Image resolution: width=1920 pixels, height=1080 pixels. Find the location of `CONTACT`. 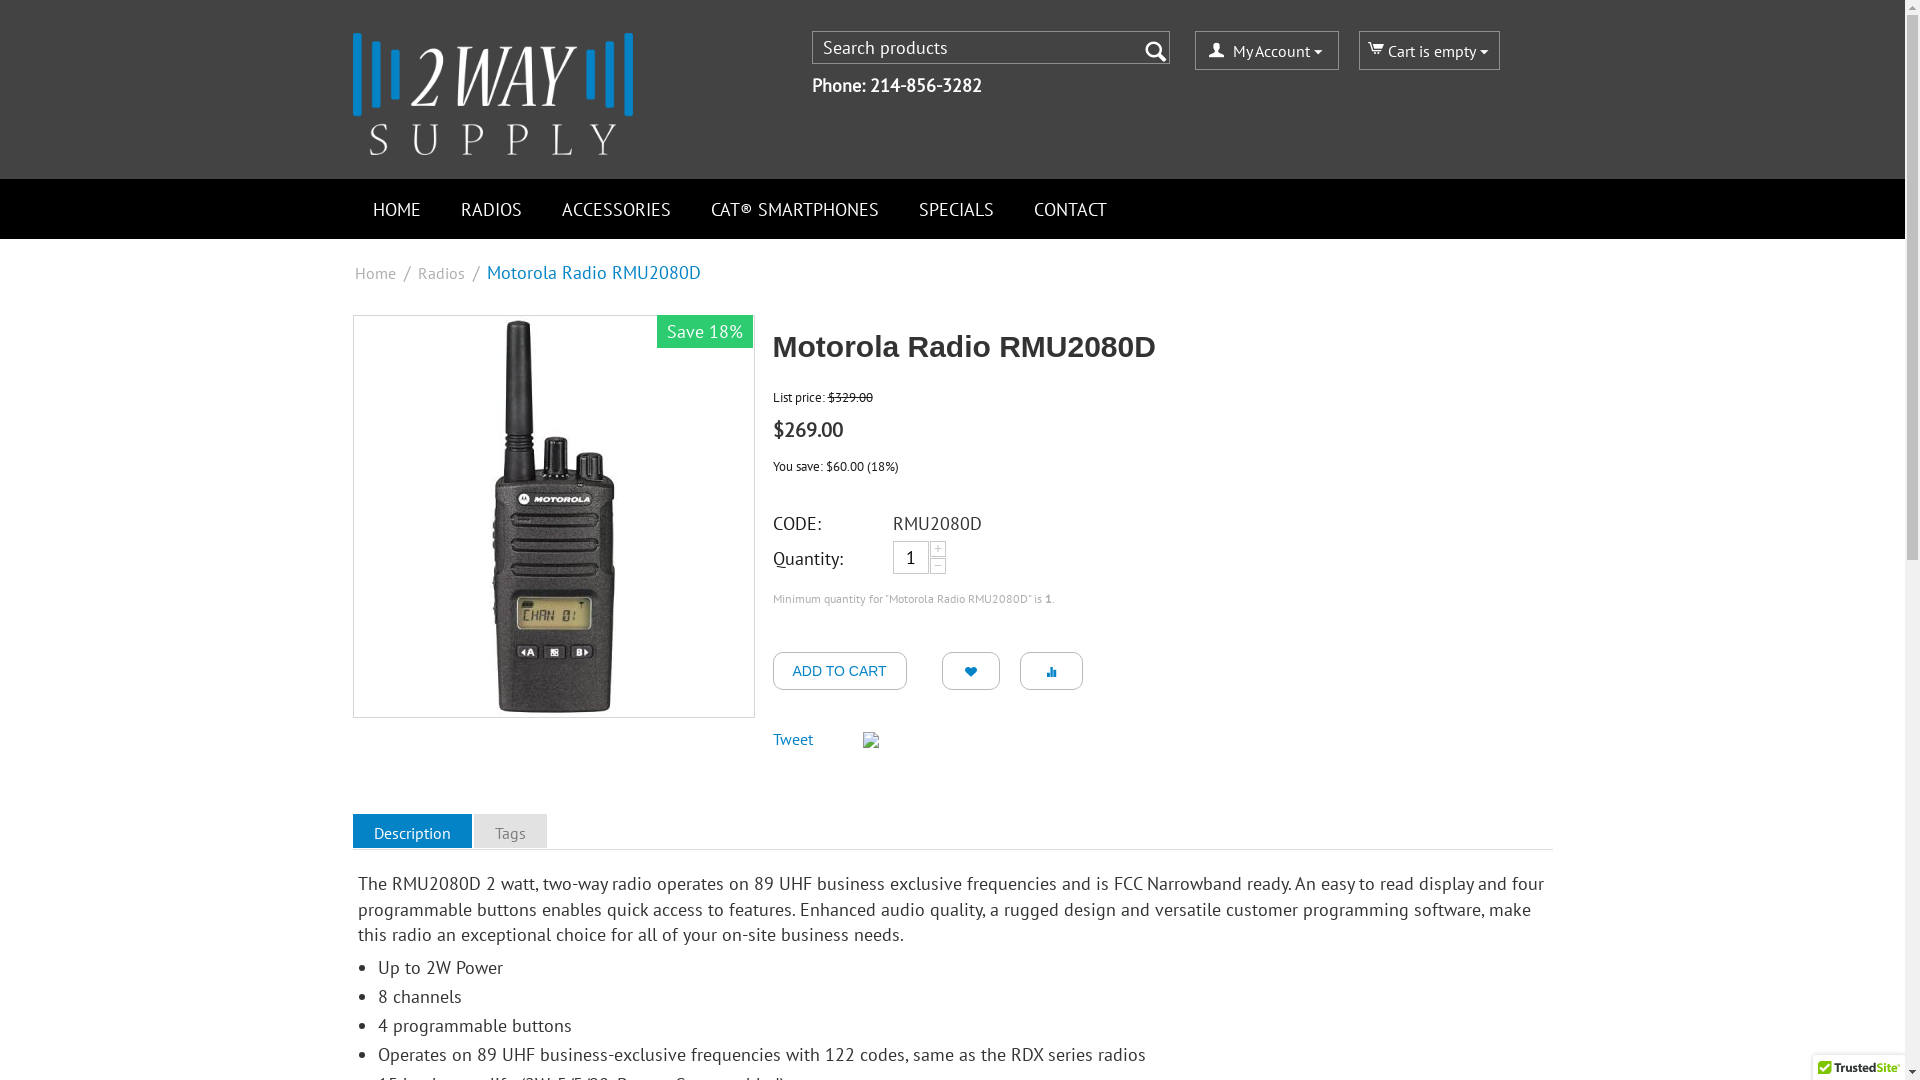

CONTACT is located at coordinates (1070, 210).